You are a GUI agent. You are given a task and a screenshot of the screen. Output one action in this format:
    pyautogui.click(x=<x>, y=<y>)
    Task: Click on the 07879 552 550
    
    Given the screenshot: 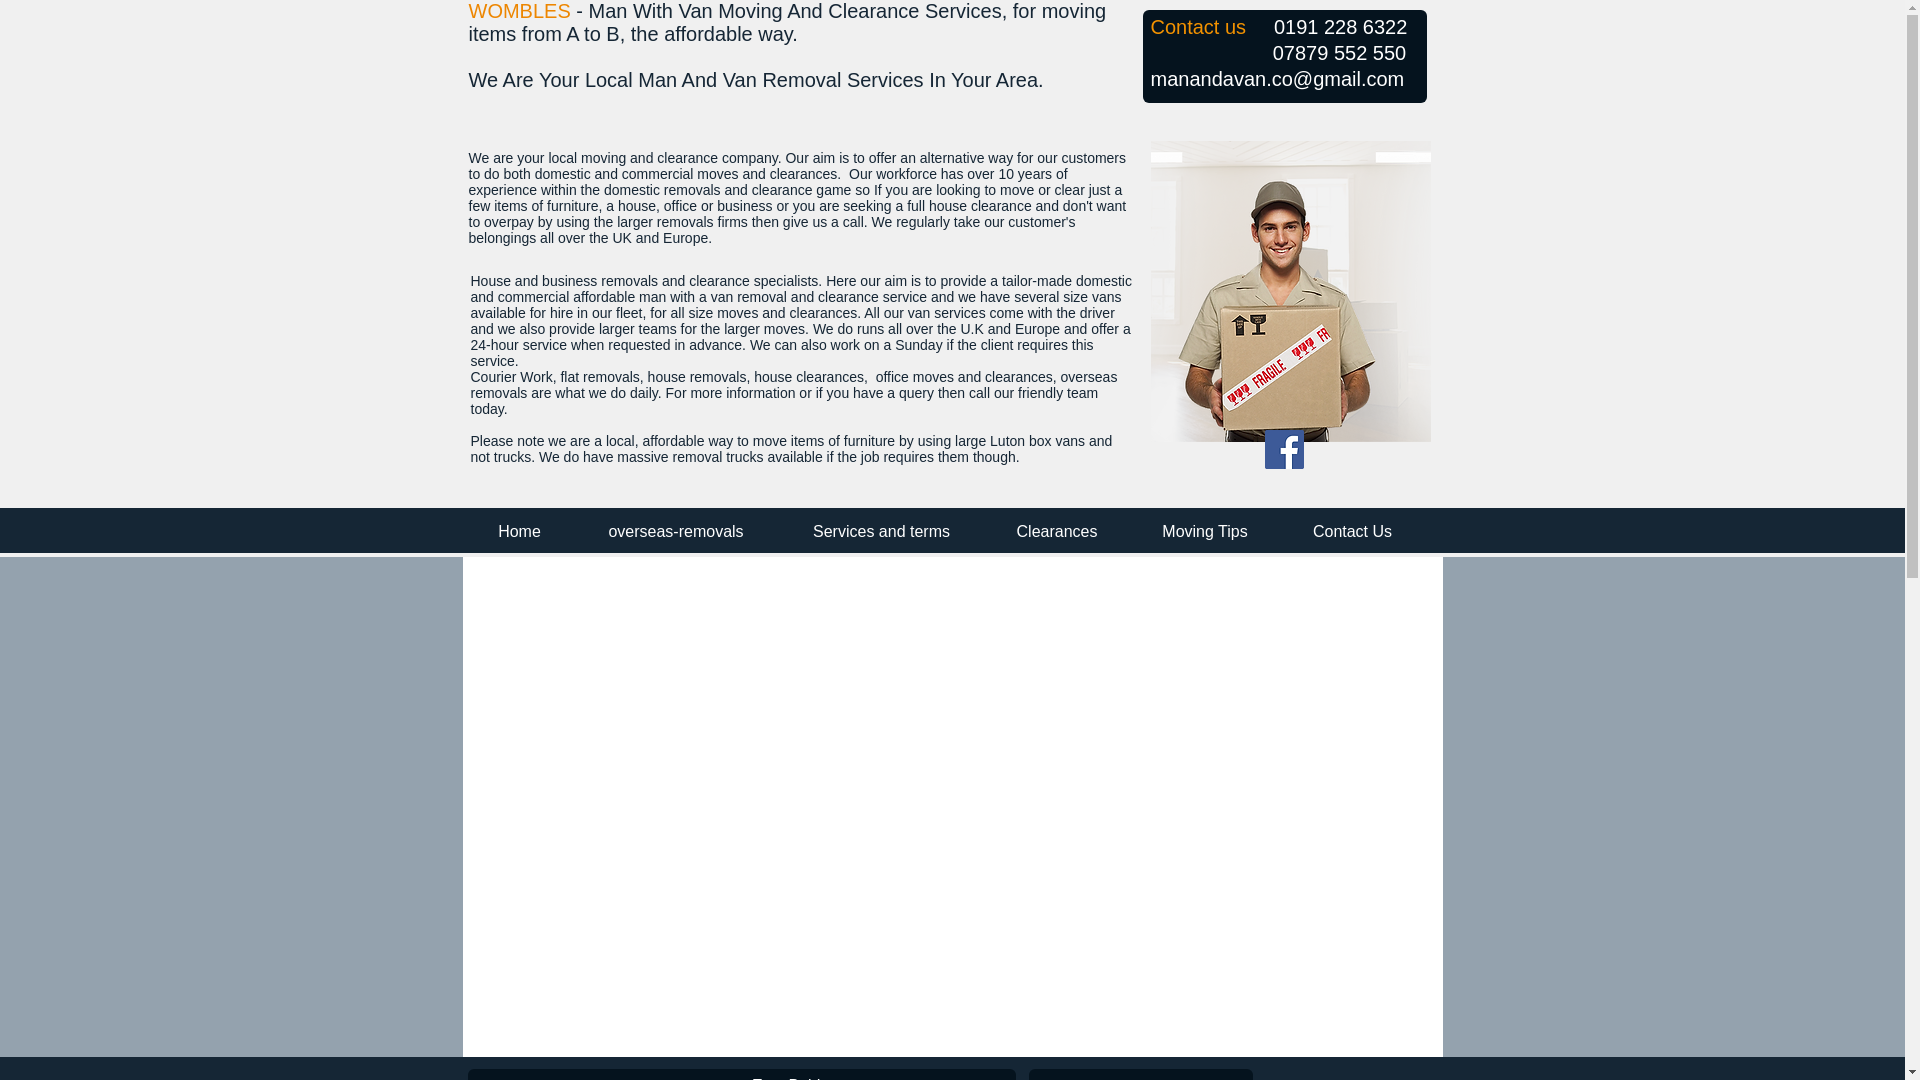 What is the action you would take?
    pyautogui.click(x=1338, y=52)
    